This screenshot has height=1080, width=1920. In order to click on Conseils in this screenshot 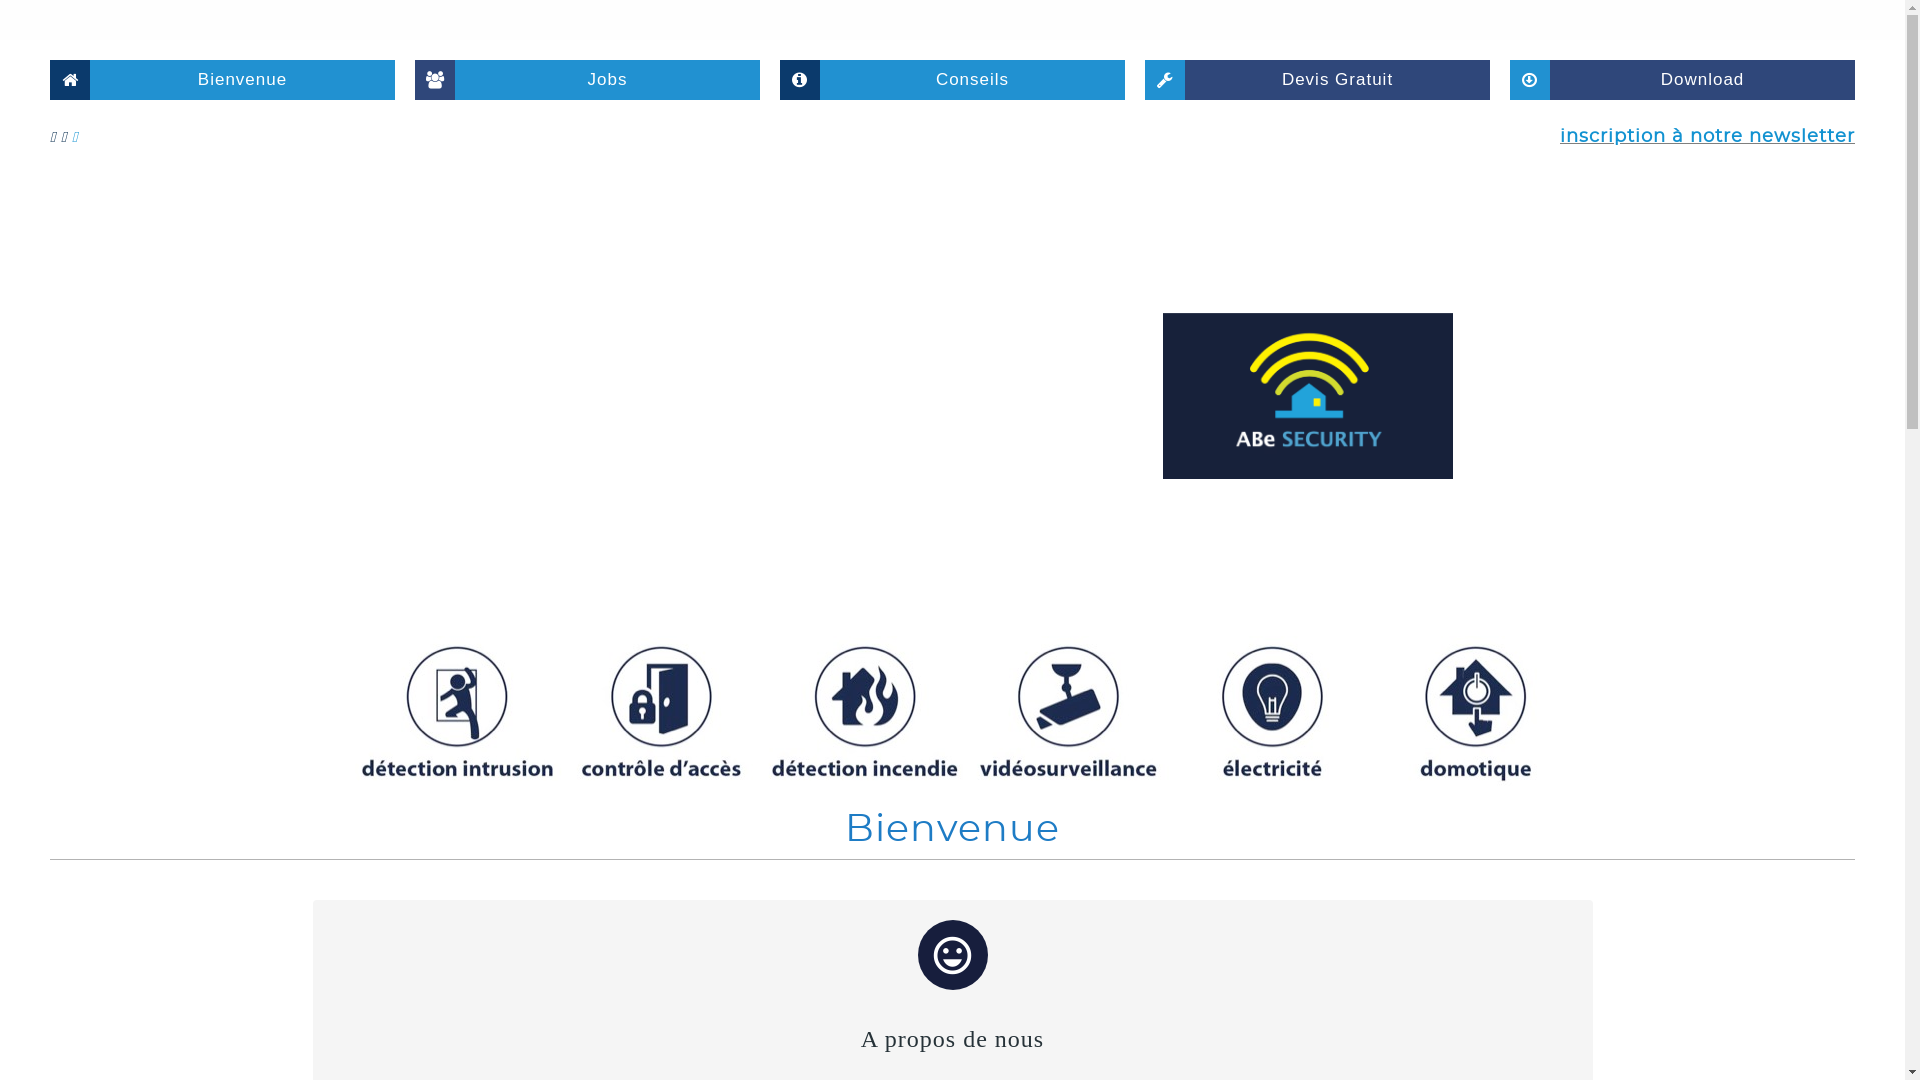, I will do `click(952, 80)`.